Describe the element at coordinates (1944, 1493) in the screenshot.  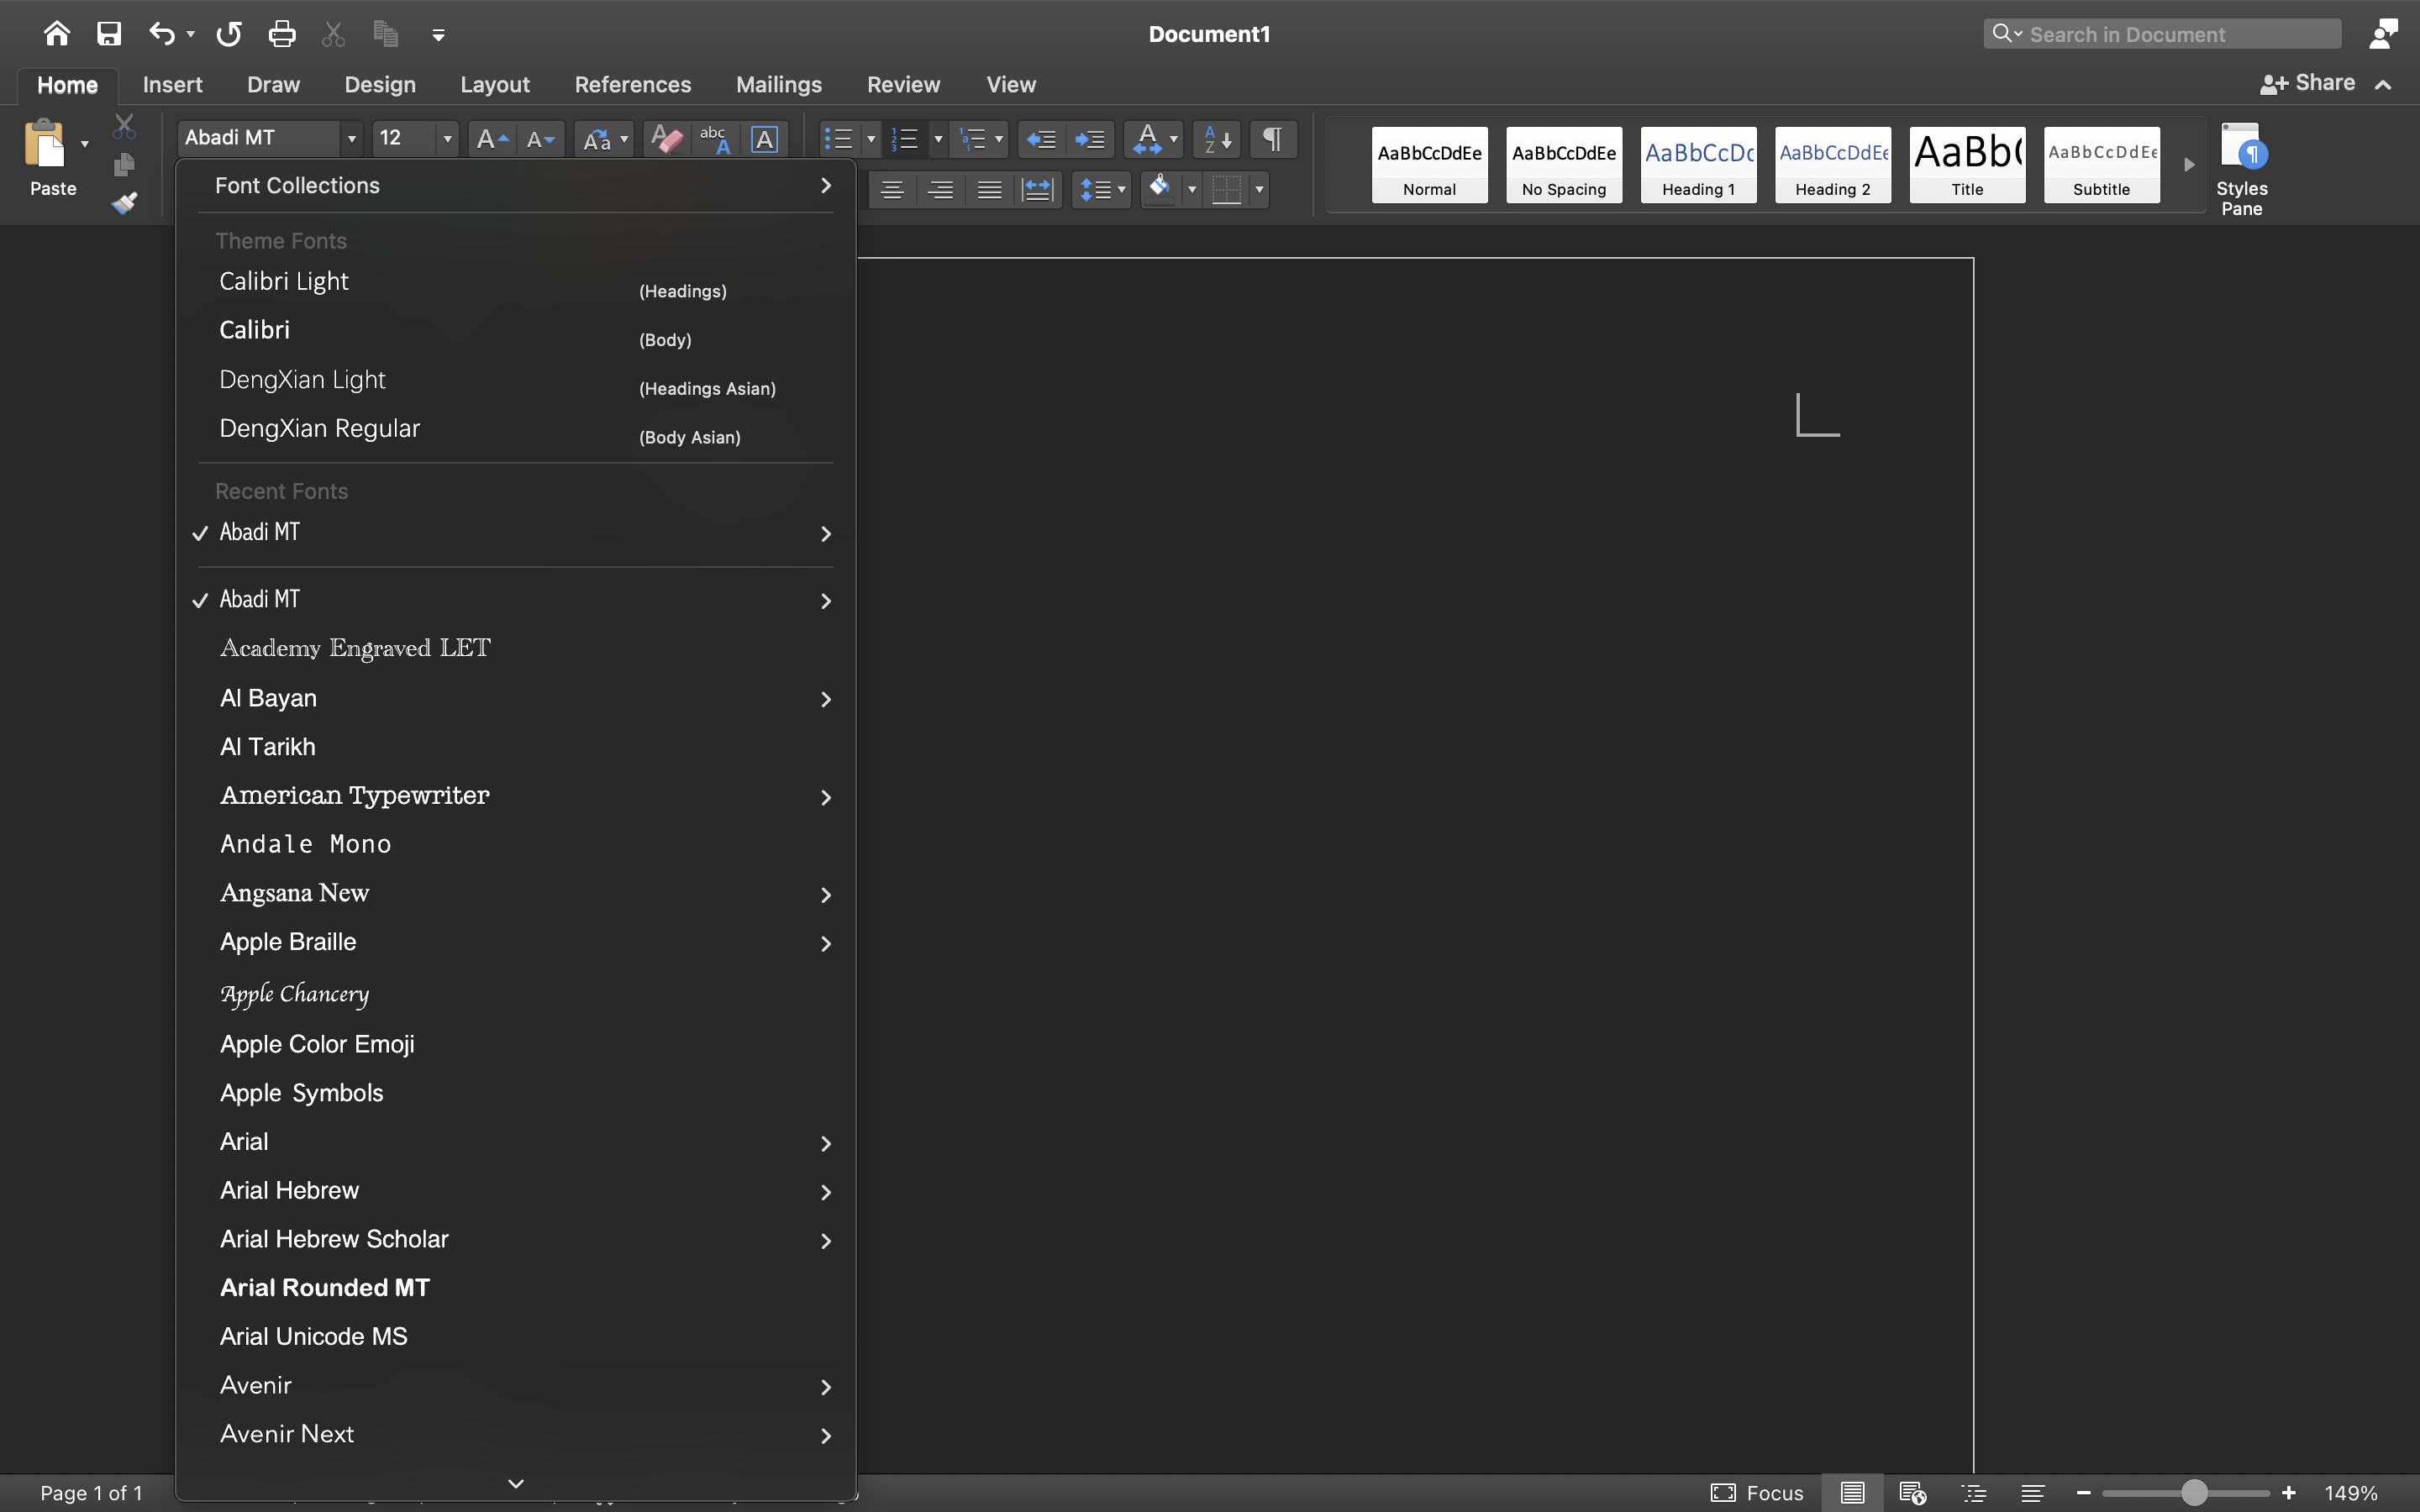
I see `<AXUIElement 0x120777610> {pid=11581}` at that location.